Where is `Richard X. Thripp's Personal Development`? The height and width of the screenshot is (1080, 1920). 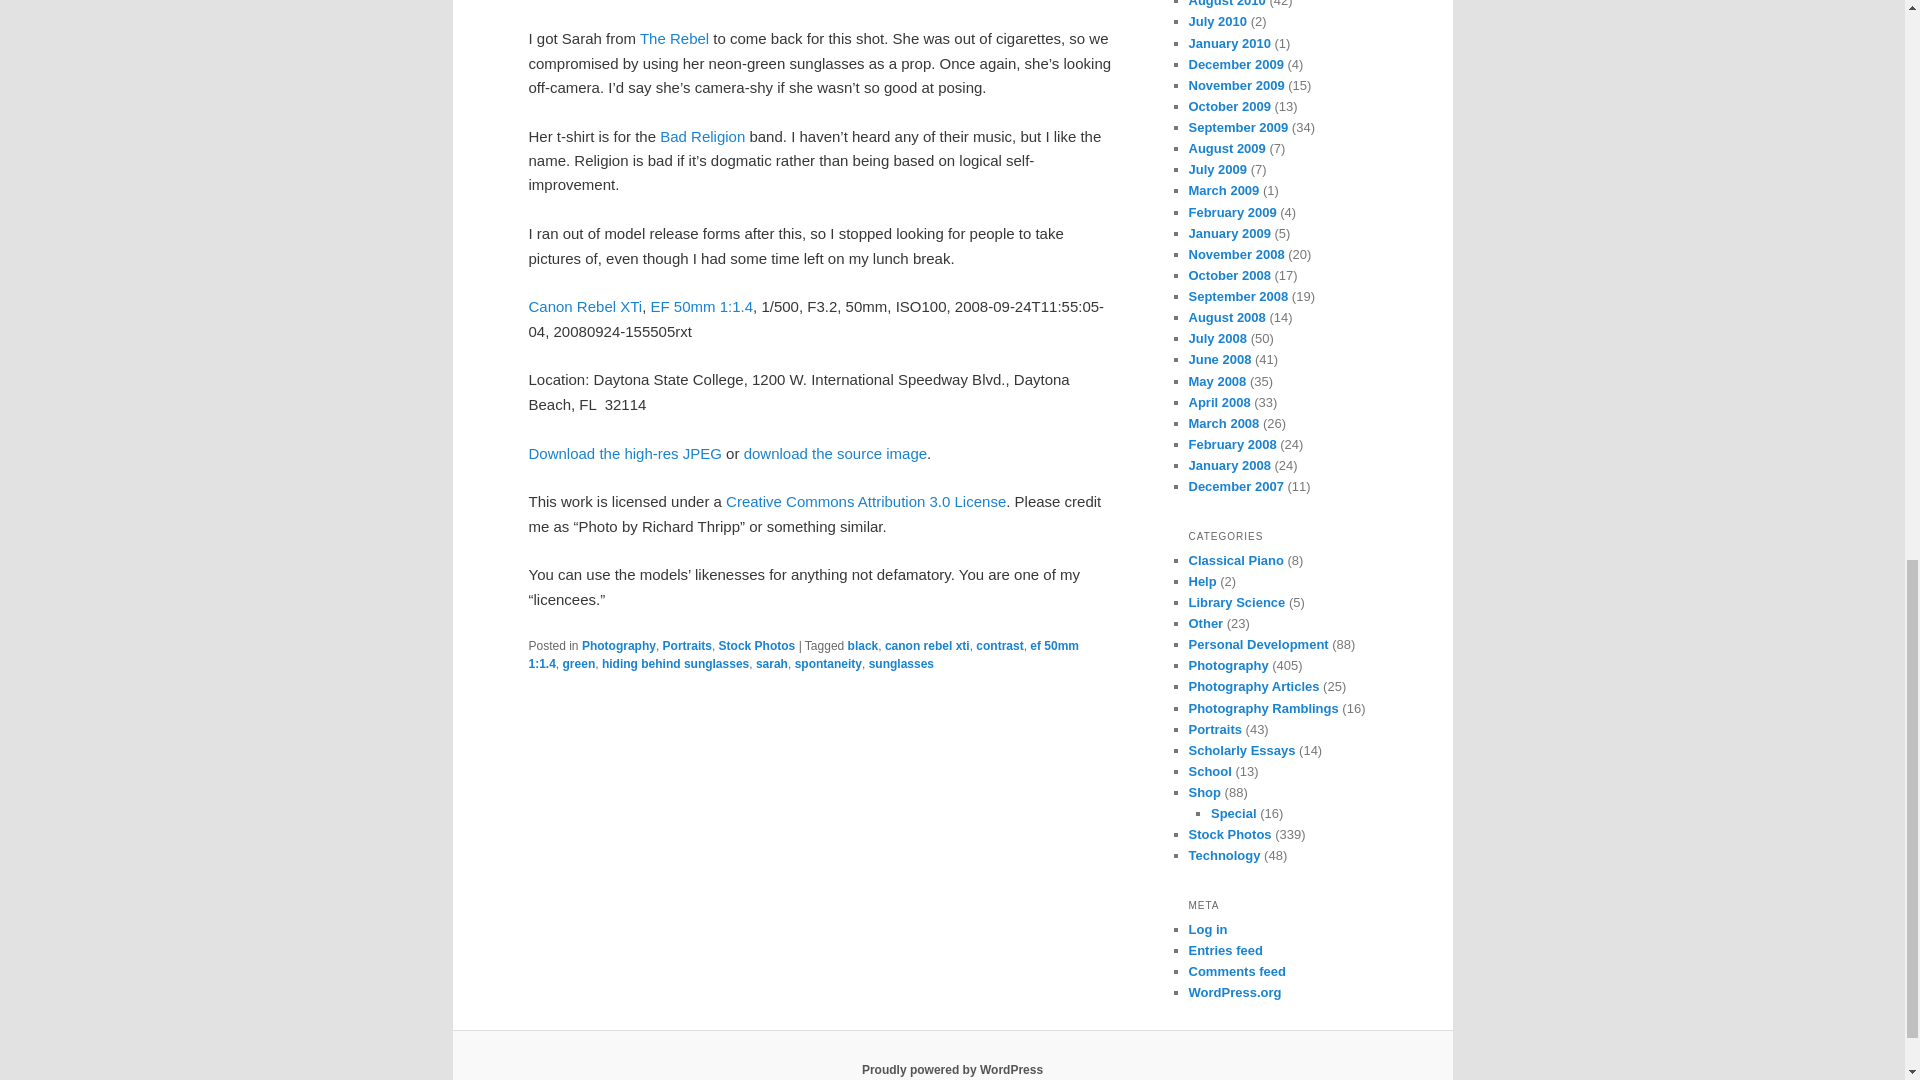 Richard X. Thripp's Personal Development is located at coordinates (1258, 644).